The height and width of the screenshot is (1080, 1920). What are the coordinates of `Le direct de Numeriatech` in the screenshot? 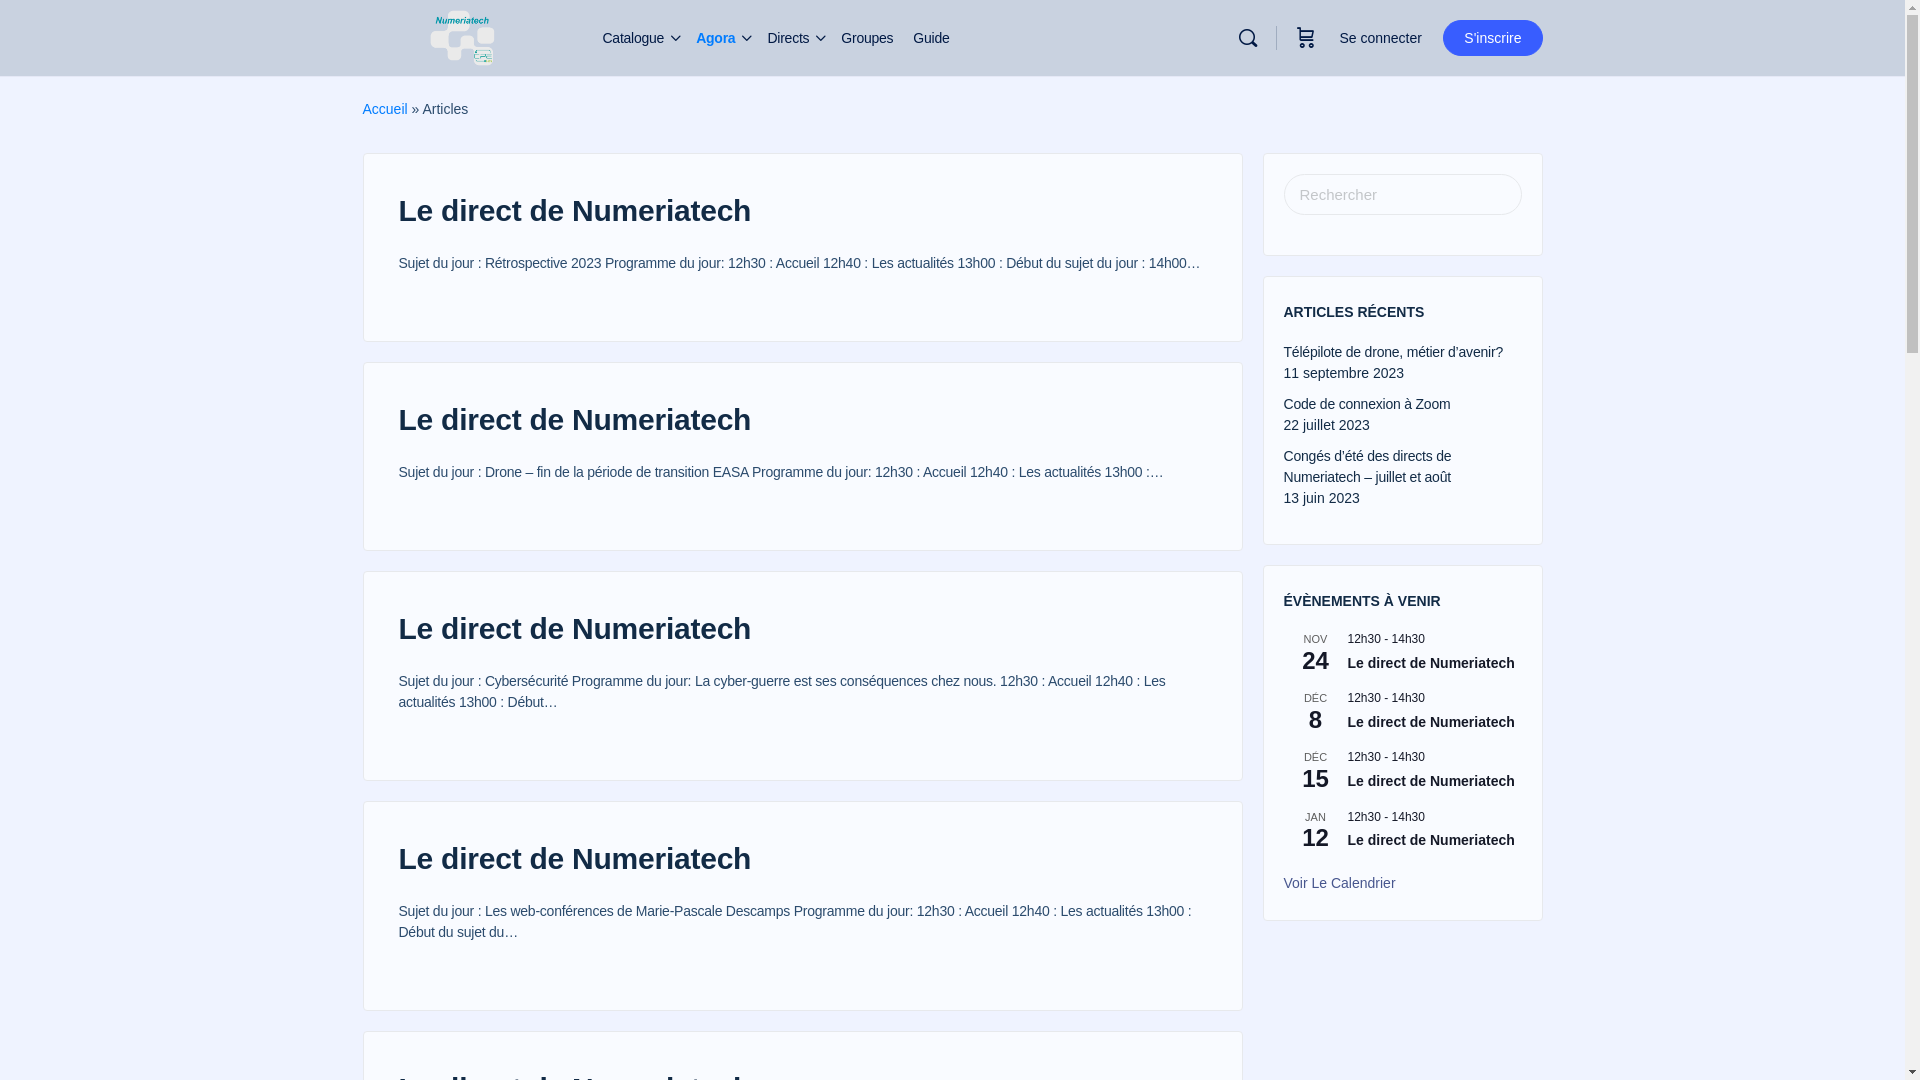 It's located at (574, 210).